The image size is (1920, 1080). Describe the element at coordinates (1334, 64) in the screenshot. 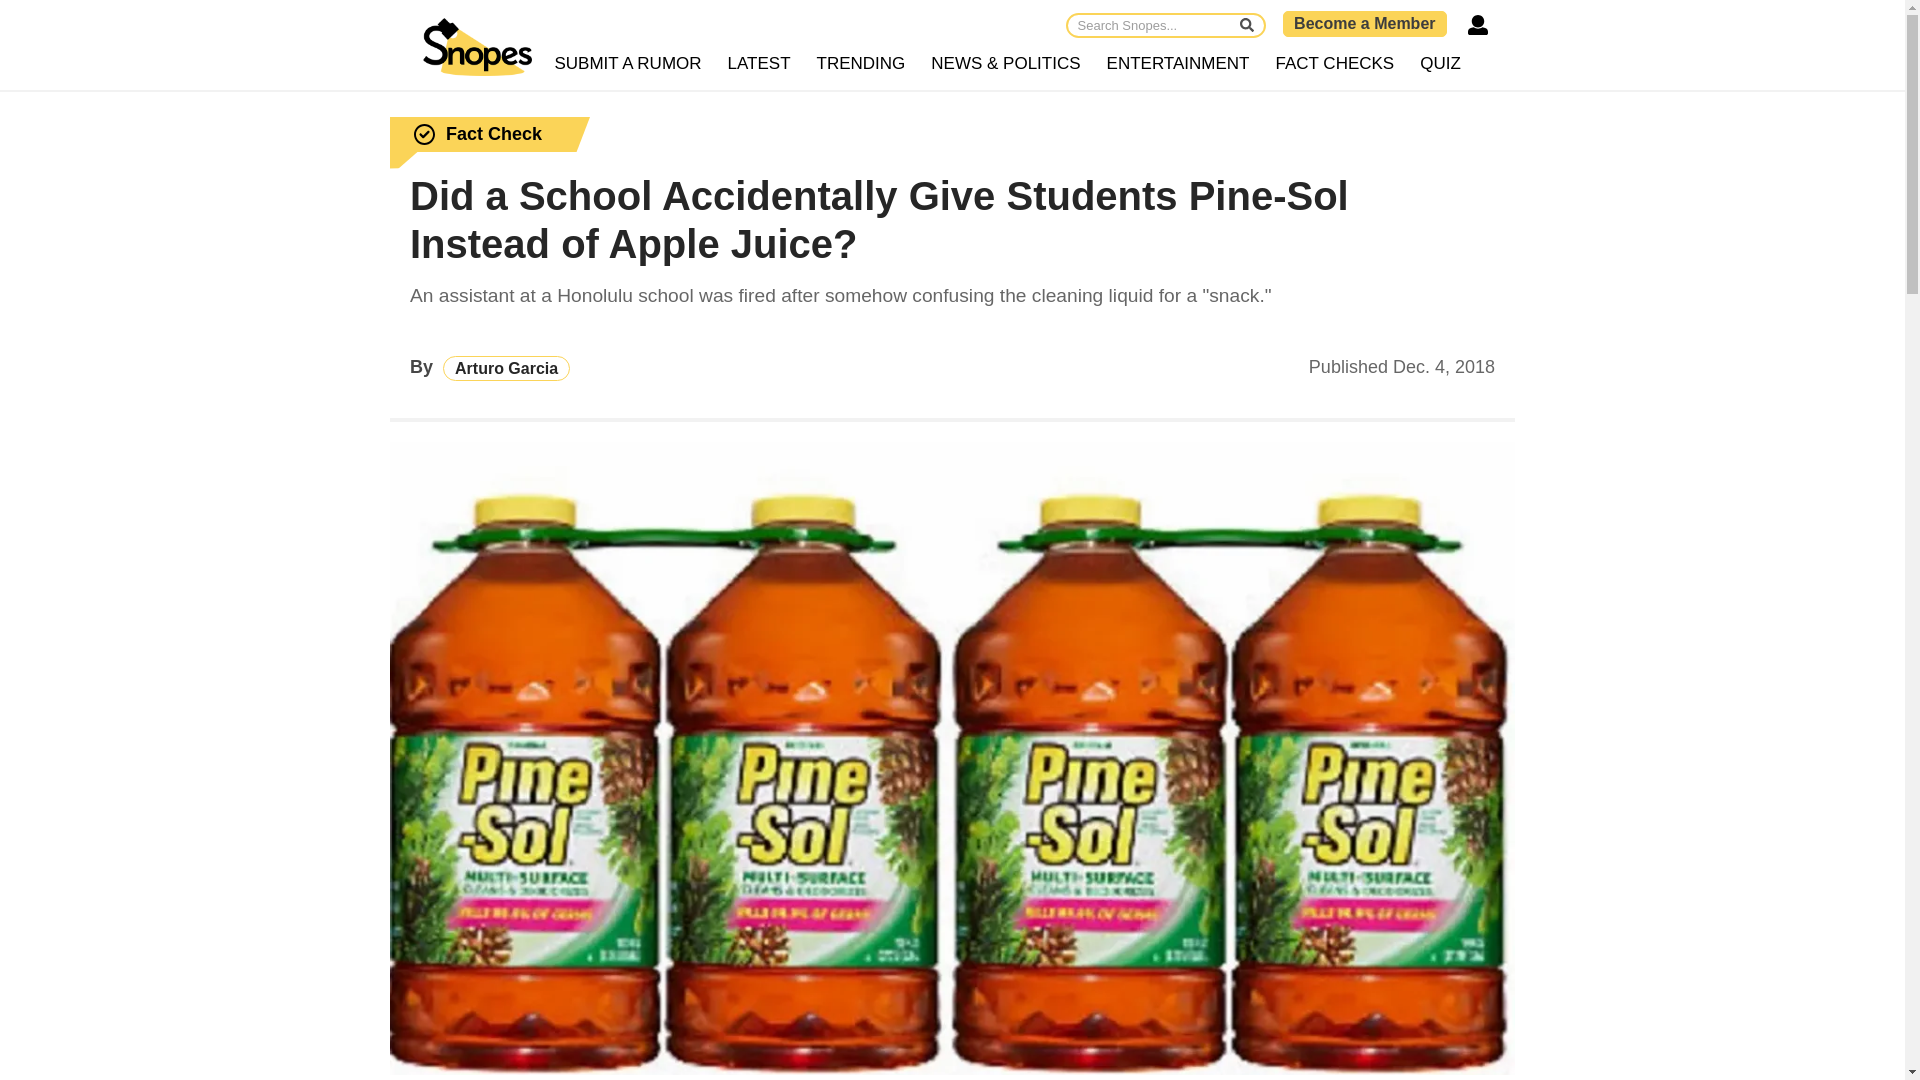

I see `FACT CHECKS` at that location.